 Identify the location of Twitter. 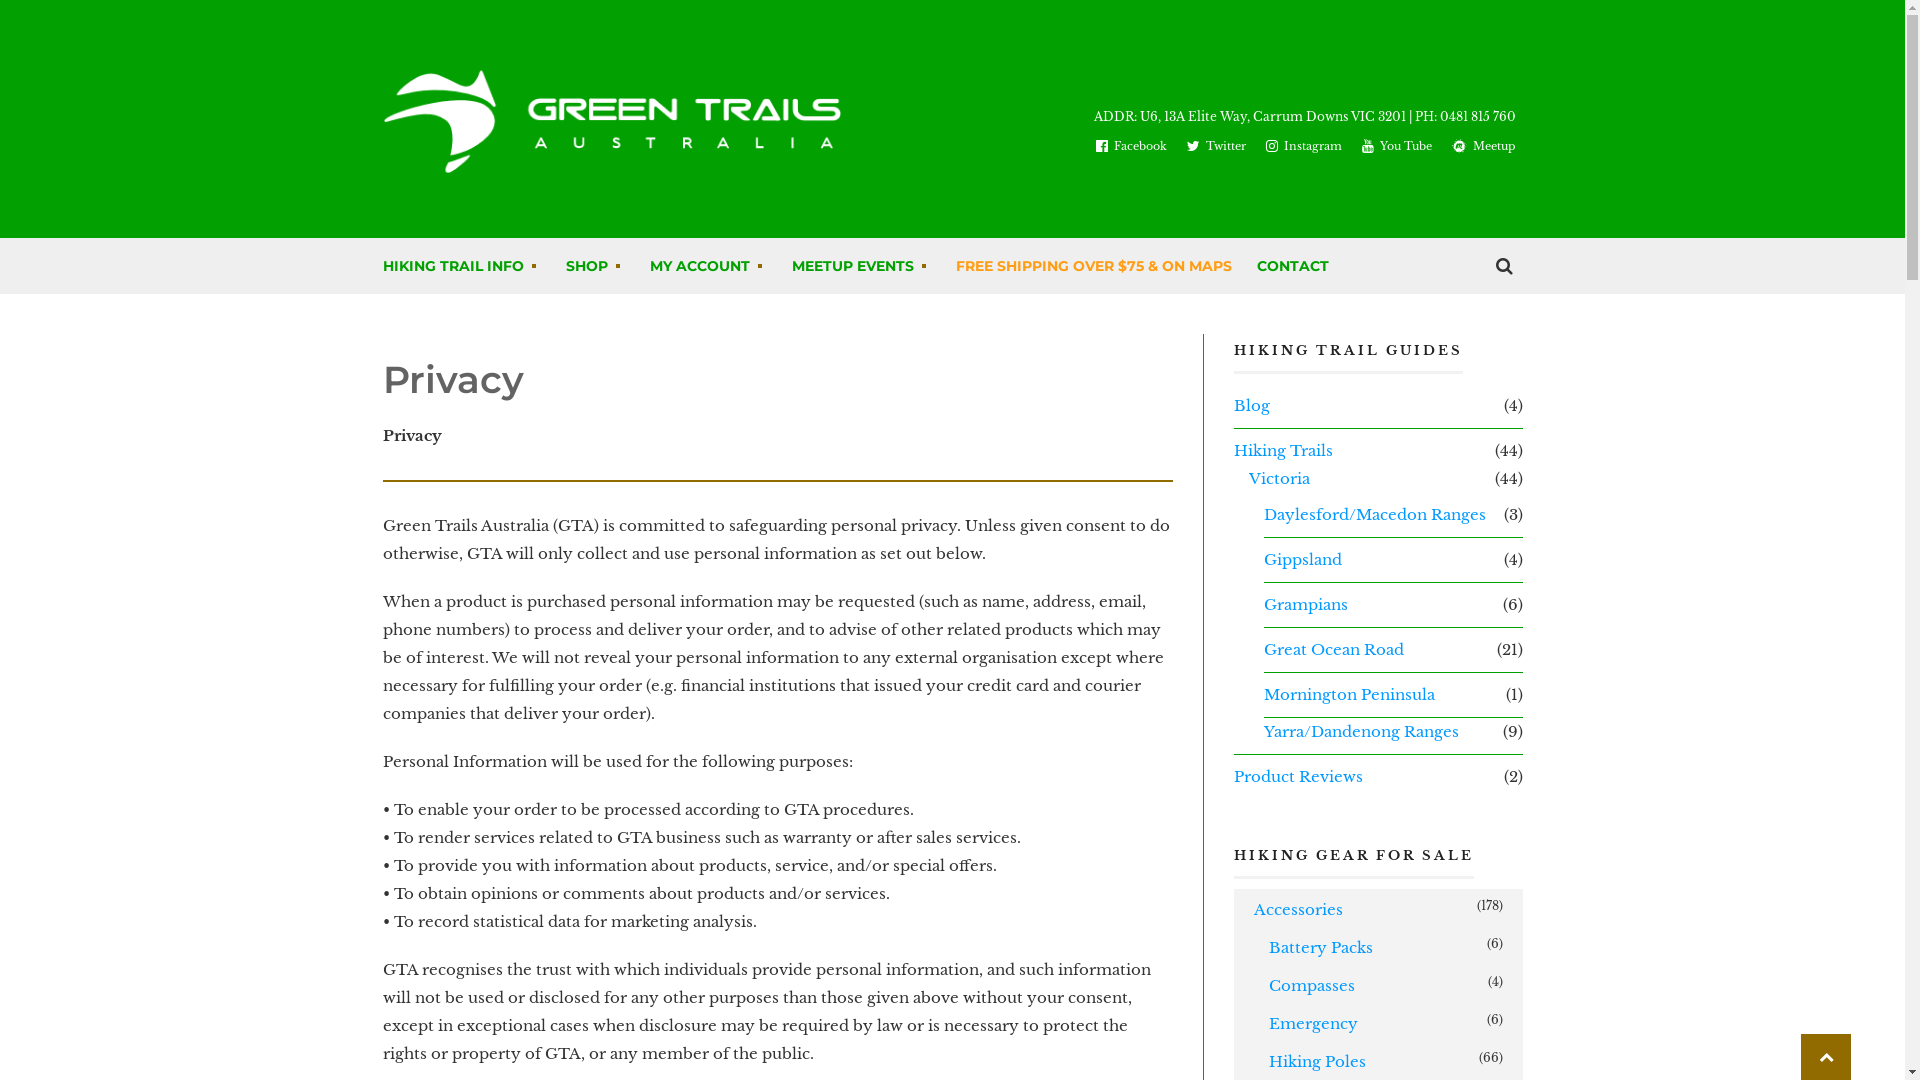
(1216, 146).